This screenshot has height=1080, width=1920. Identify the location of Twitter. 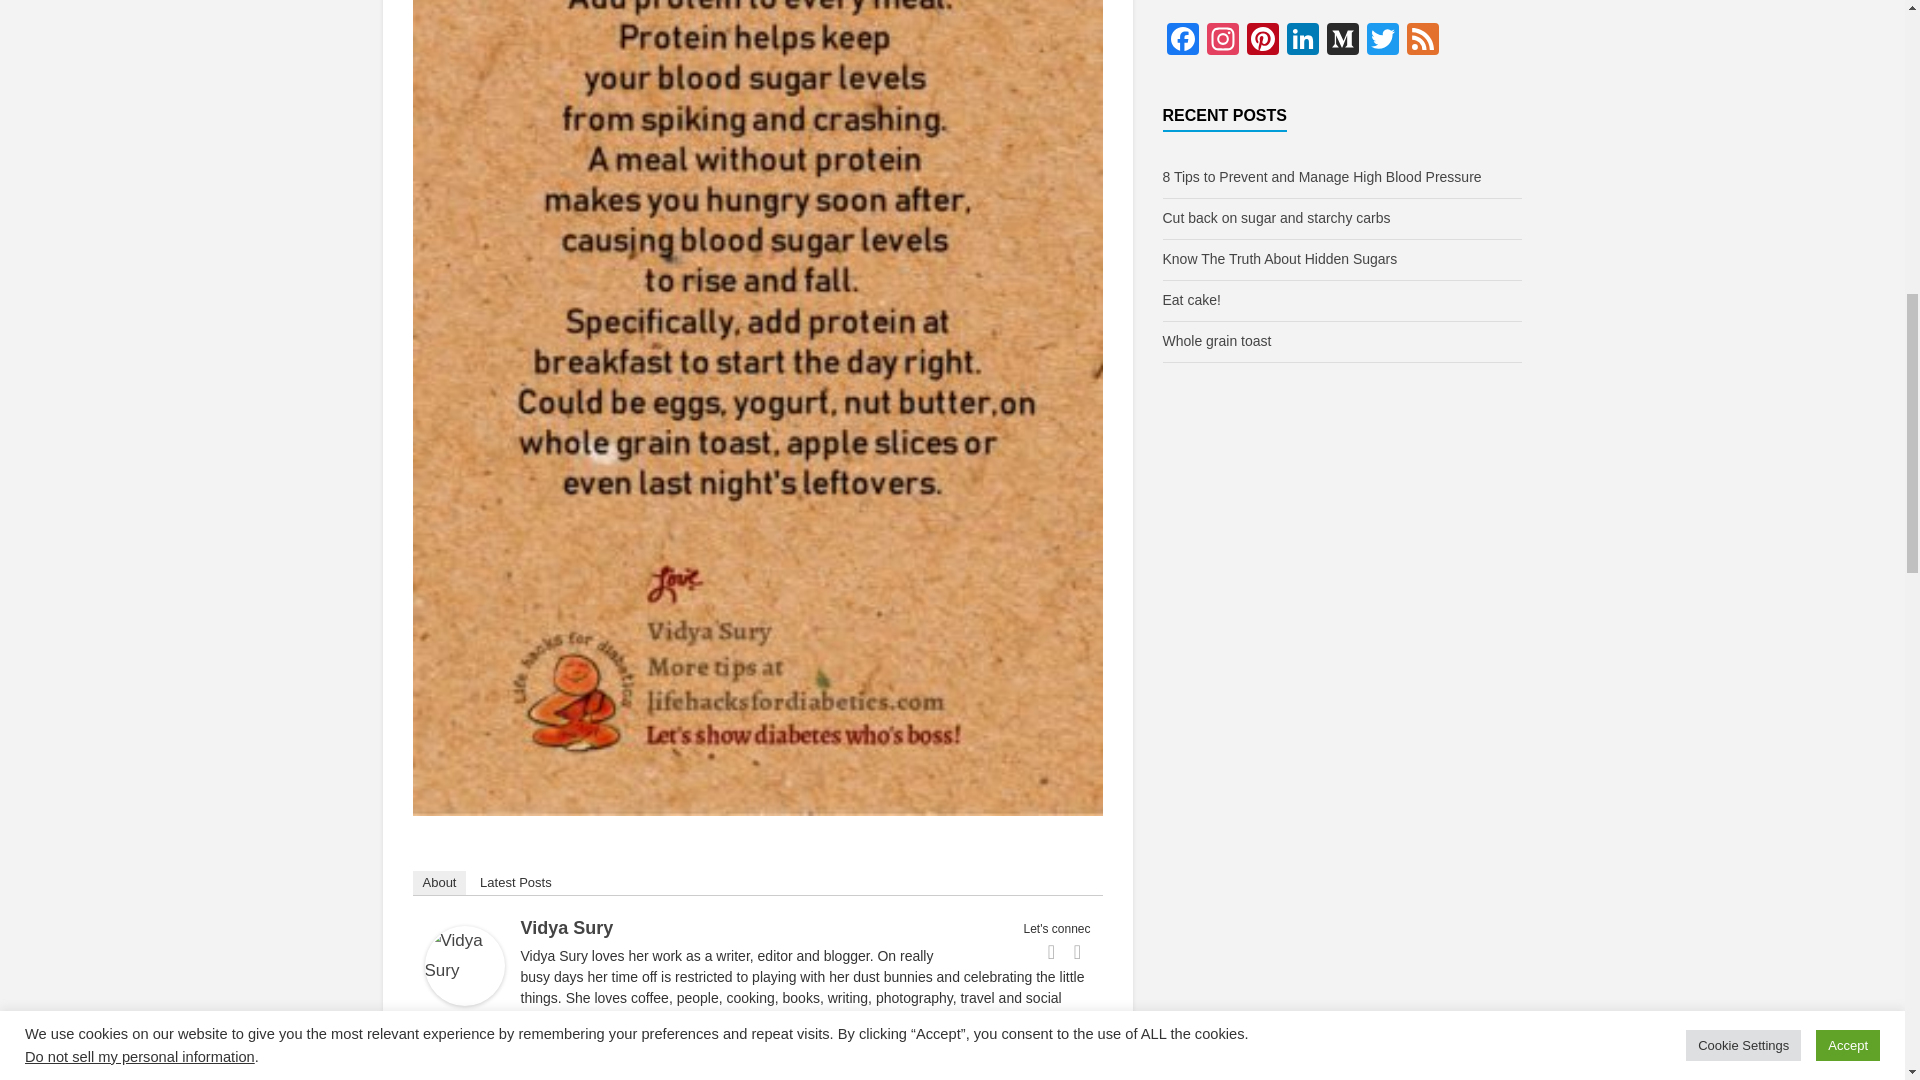
(1381, 41).